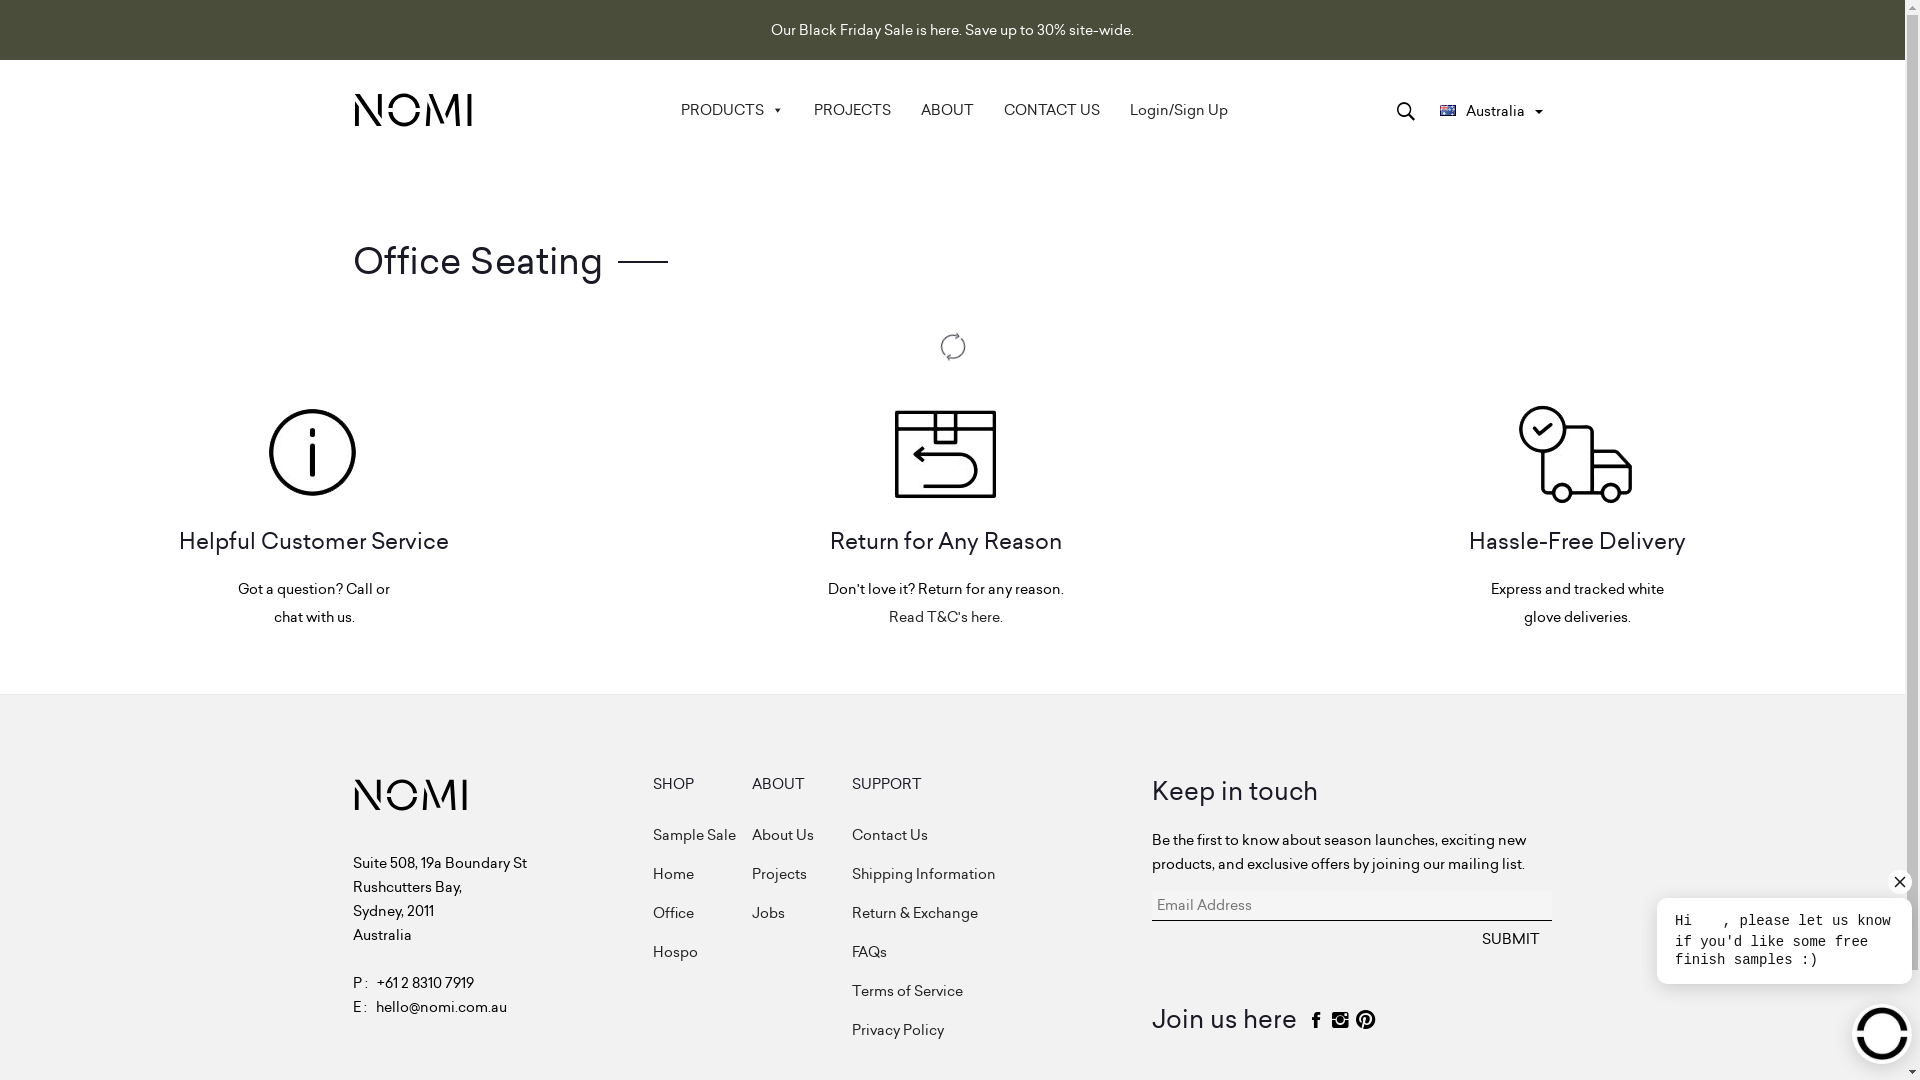  I want to click on Home, so click(702, 874).